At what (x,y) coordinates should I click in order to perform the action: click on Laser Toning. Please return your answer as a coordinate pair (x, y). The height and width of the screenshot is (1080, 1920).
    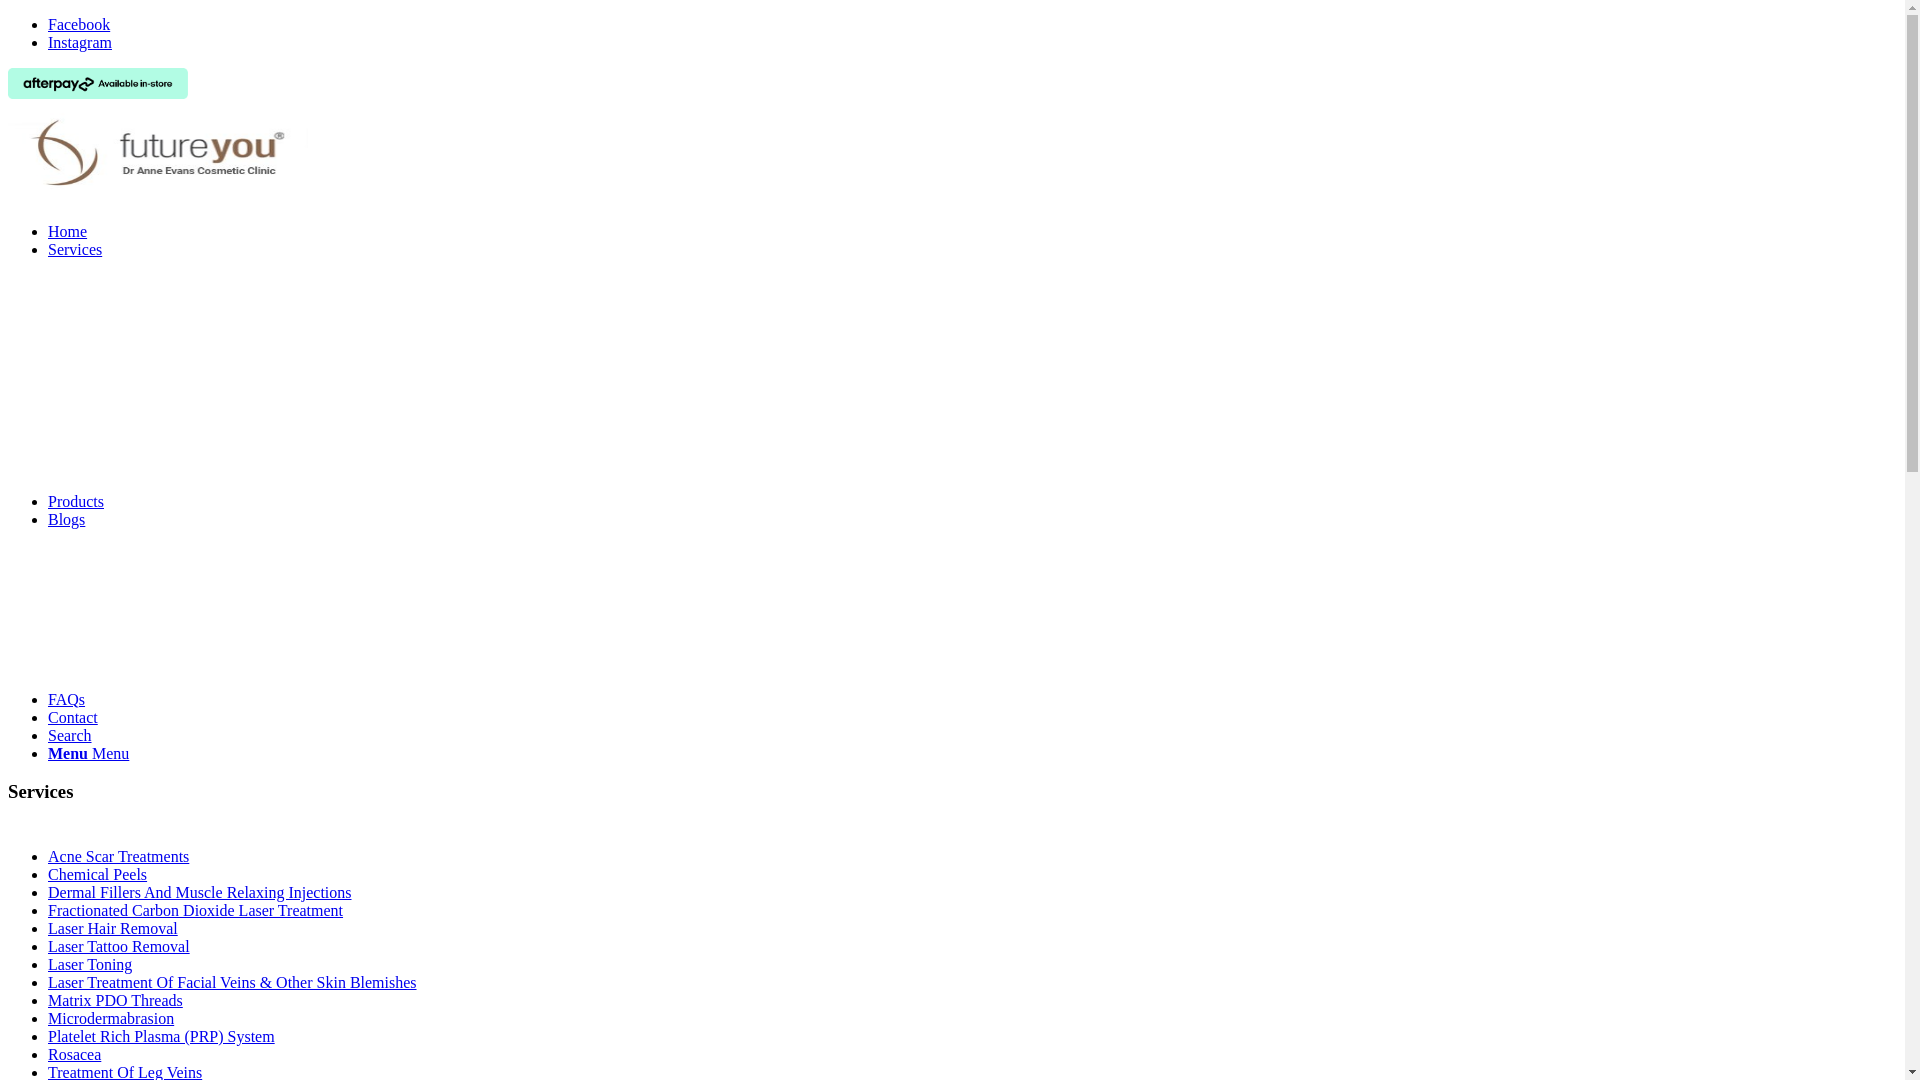
    Looking at the image, I should click on (90, 964).